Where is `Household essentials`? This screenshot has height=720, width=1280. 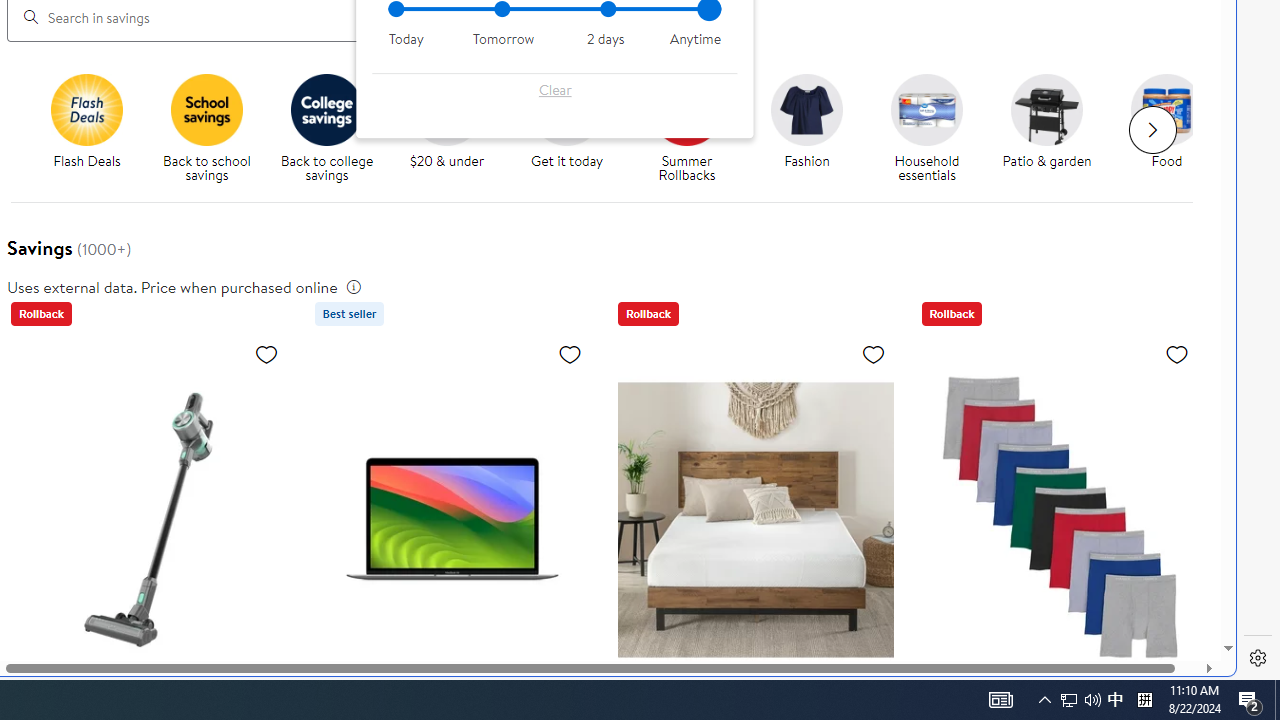 Household essentials is located at coordinates (934, 128).